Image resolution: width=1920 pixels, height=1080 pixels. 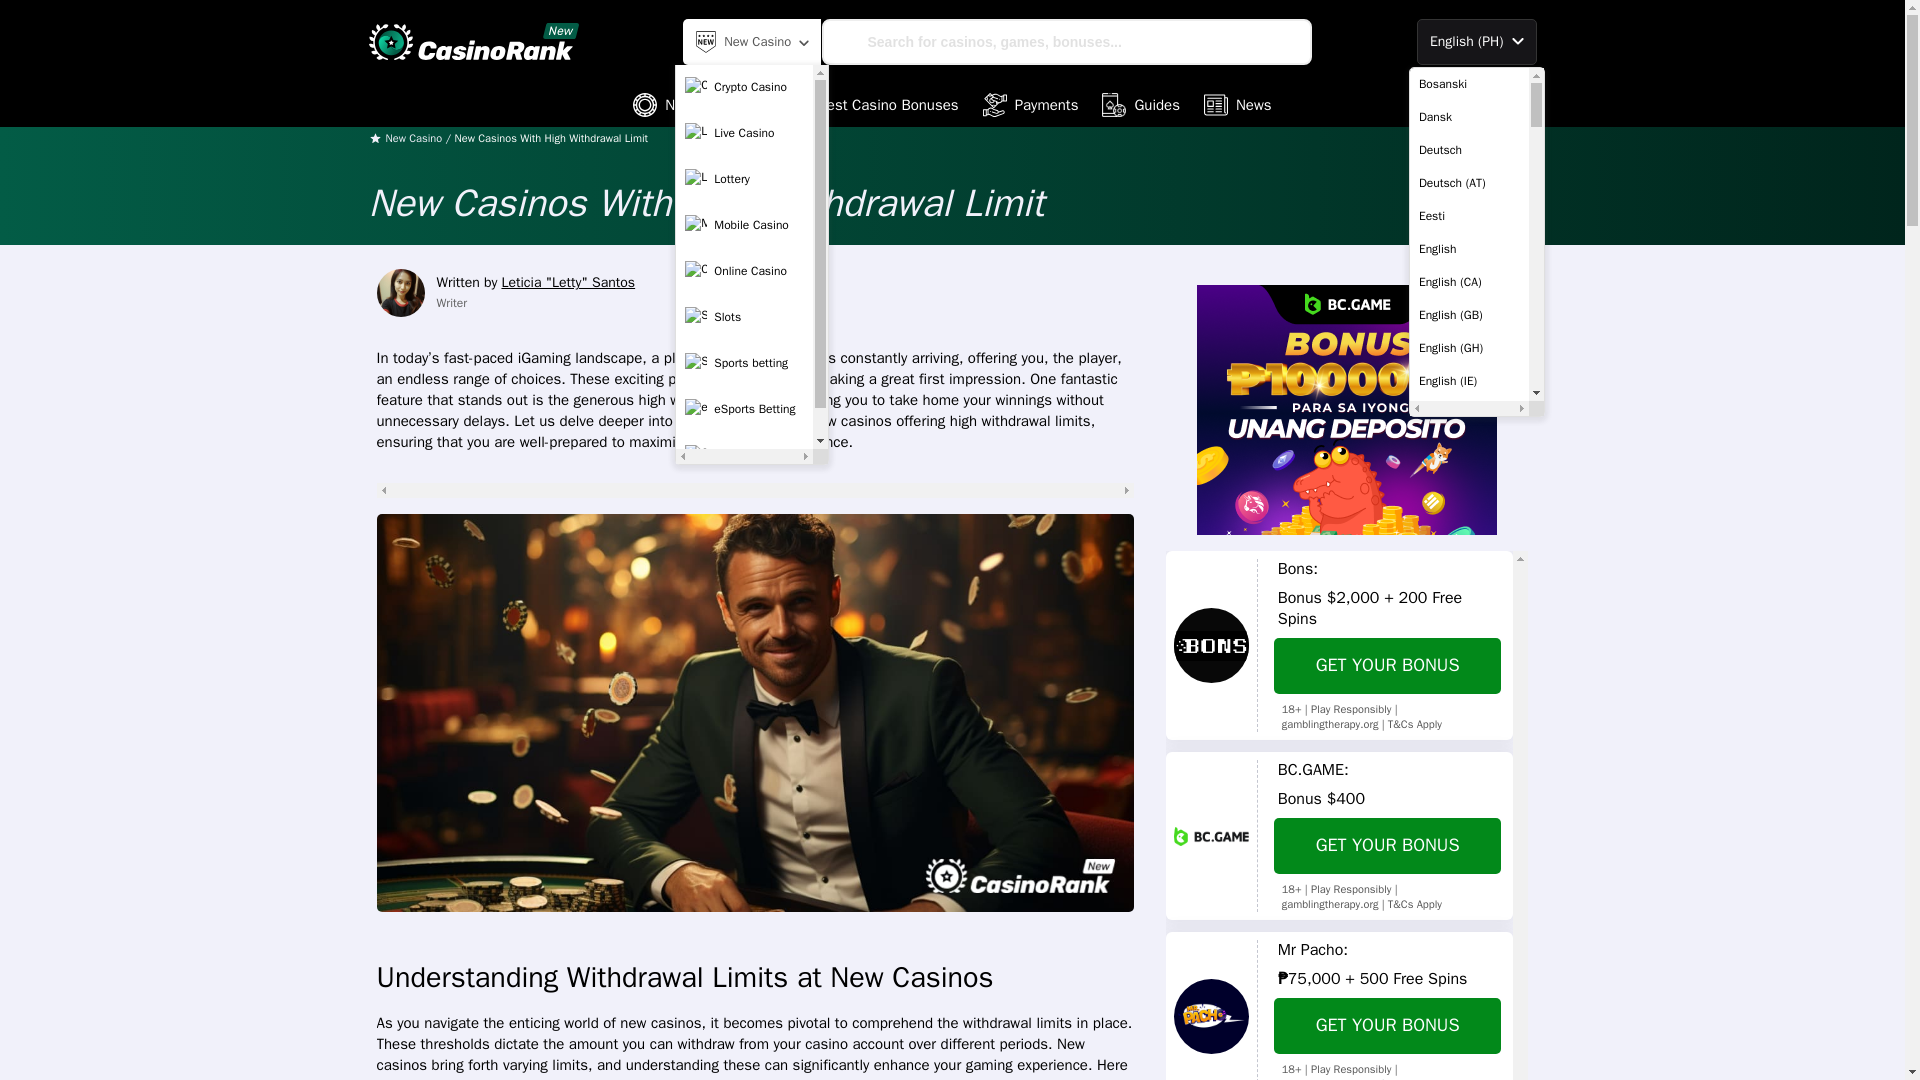 I want to click on English, so click(x=1468, y=248).